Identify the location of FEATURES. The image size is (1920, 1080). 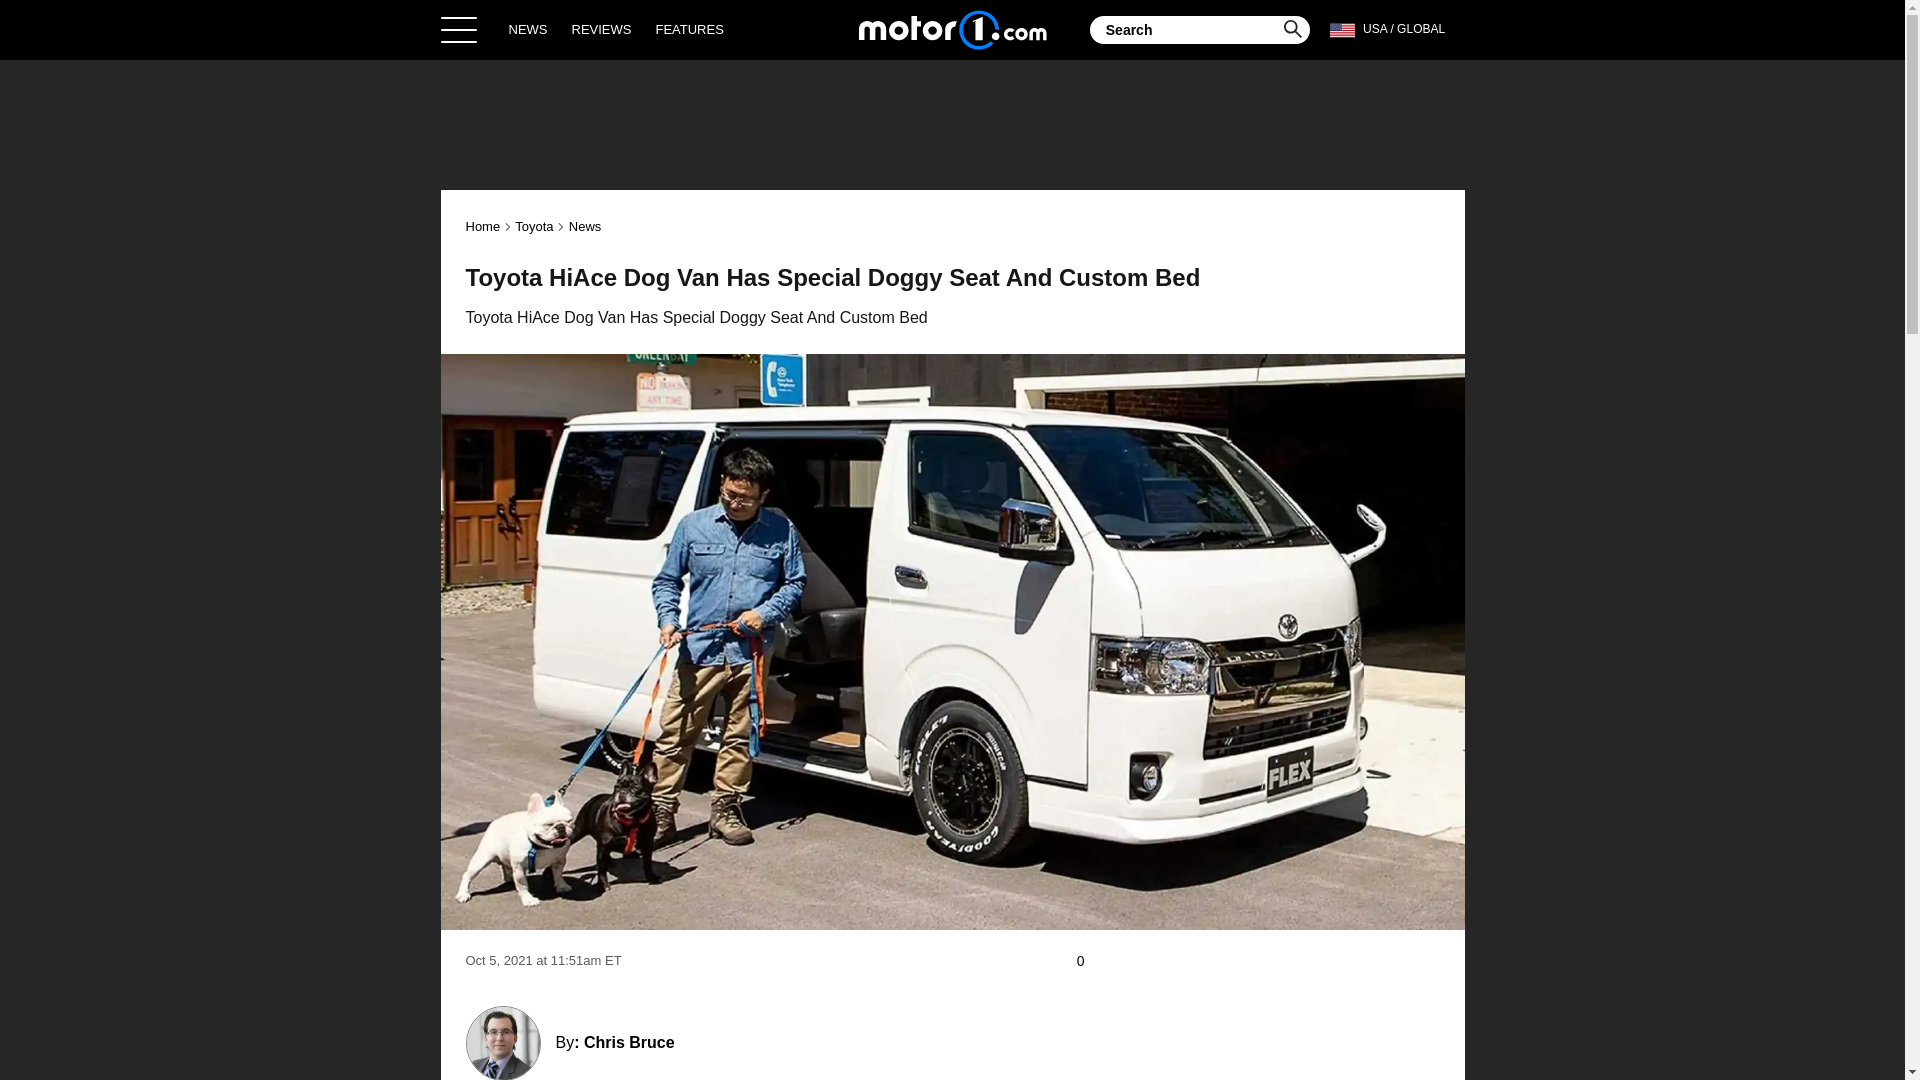
(688, 29).